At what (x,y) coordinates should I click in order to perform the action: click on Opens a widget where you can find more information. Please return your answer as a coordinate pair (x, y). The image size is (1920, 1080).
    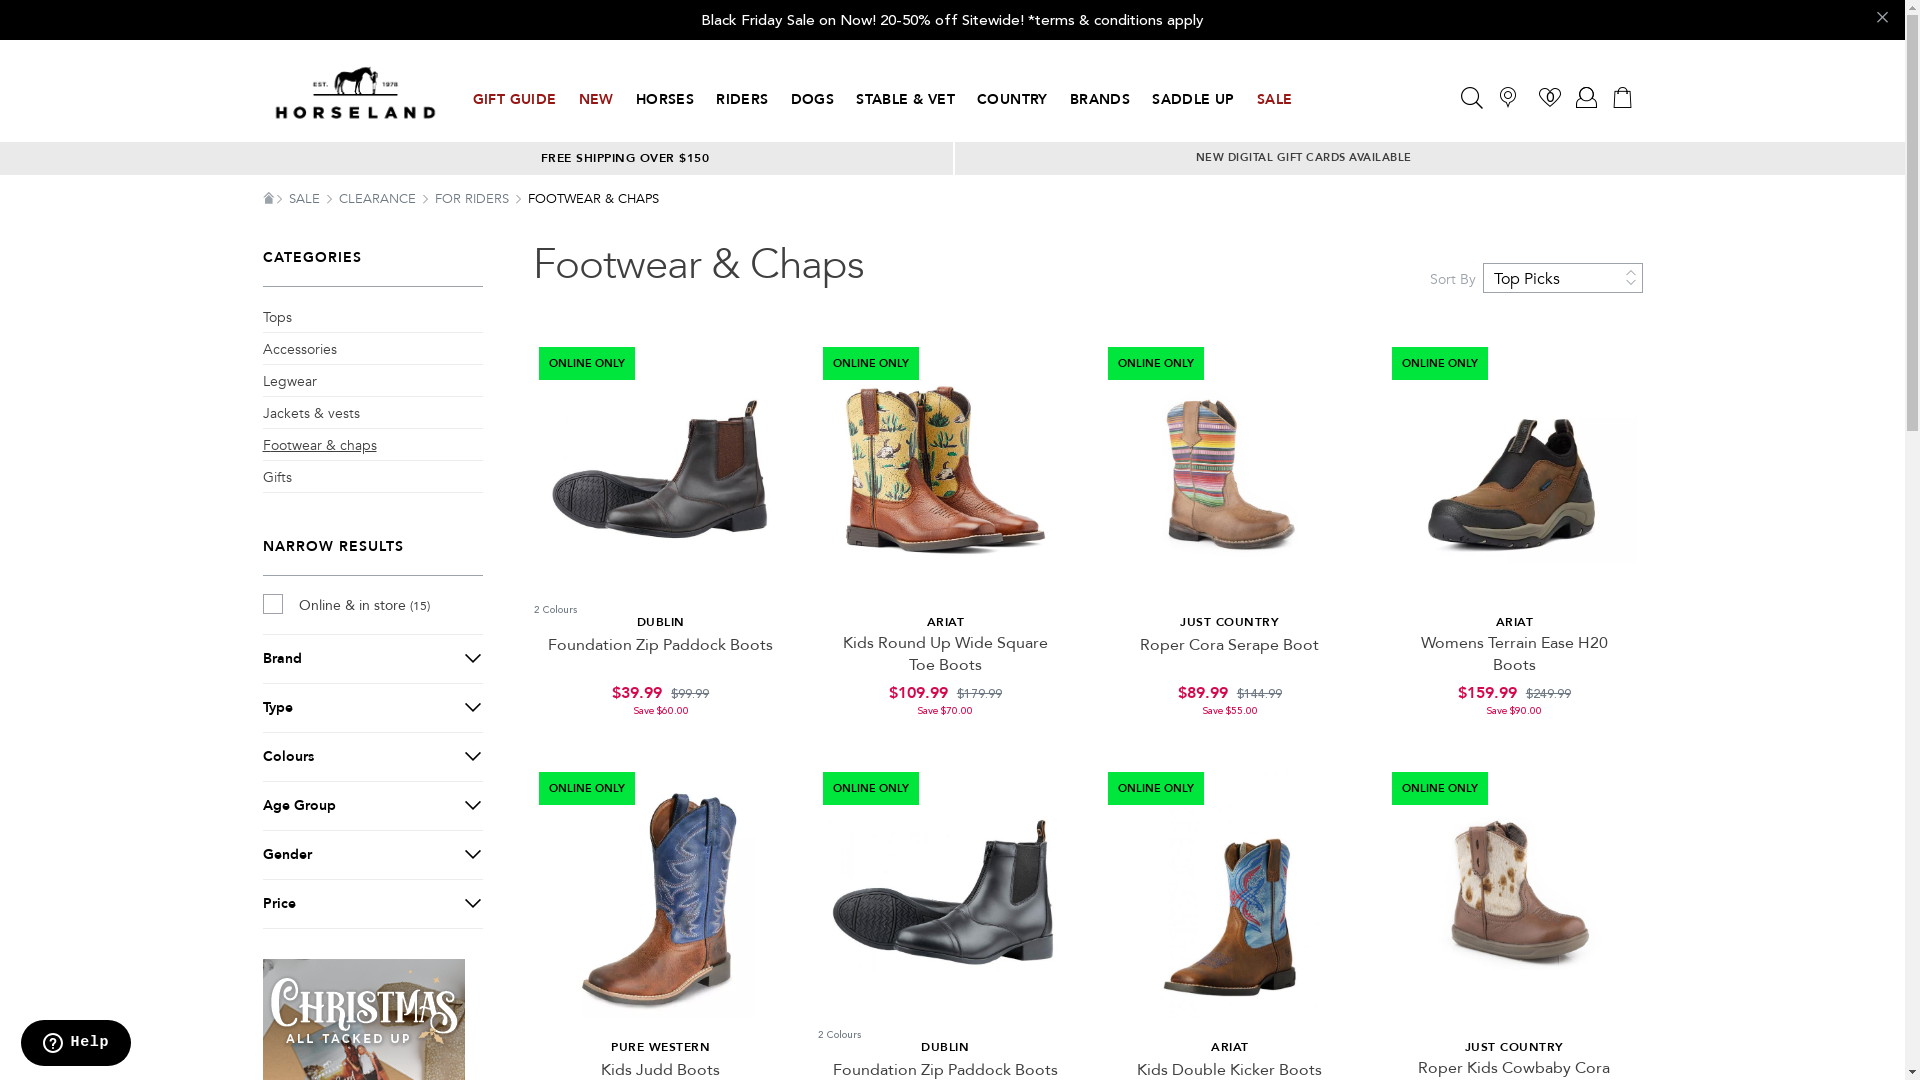
    Looking at the image, I should click on (76, 1045).